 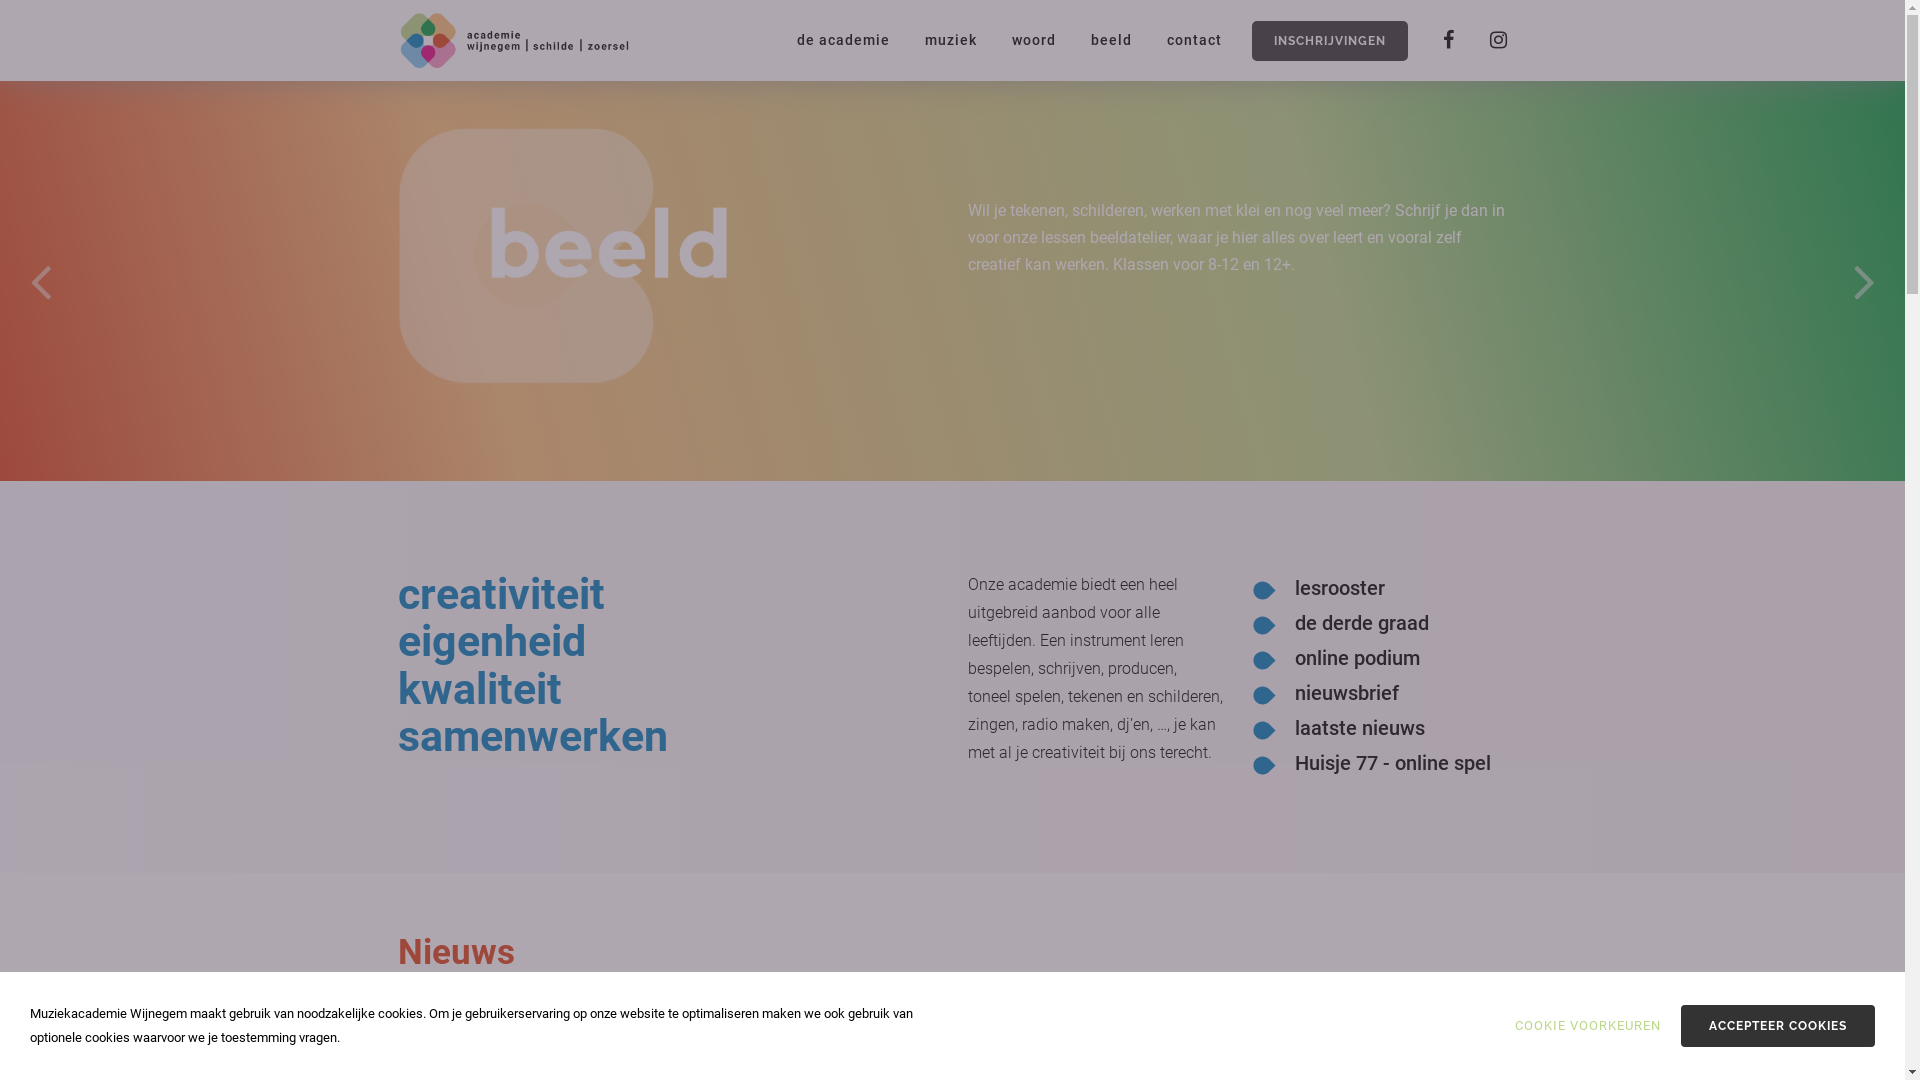 I want to click on INSCHRIJVINGEN, so click(x=1330, y=41).